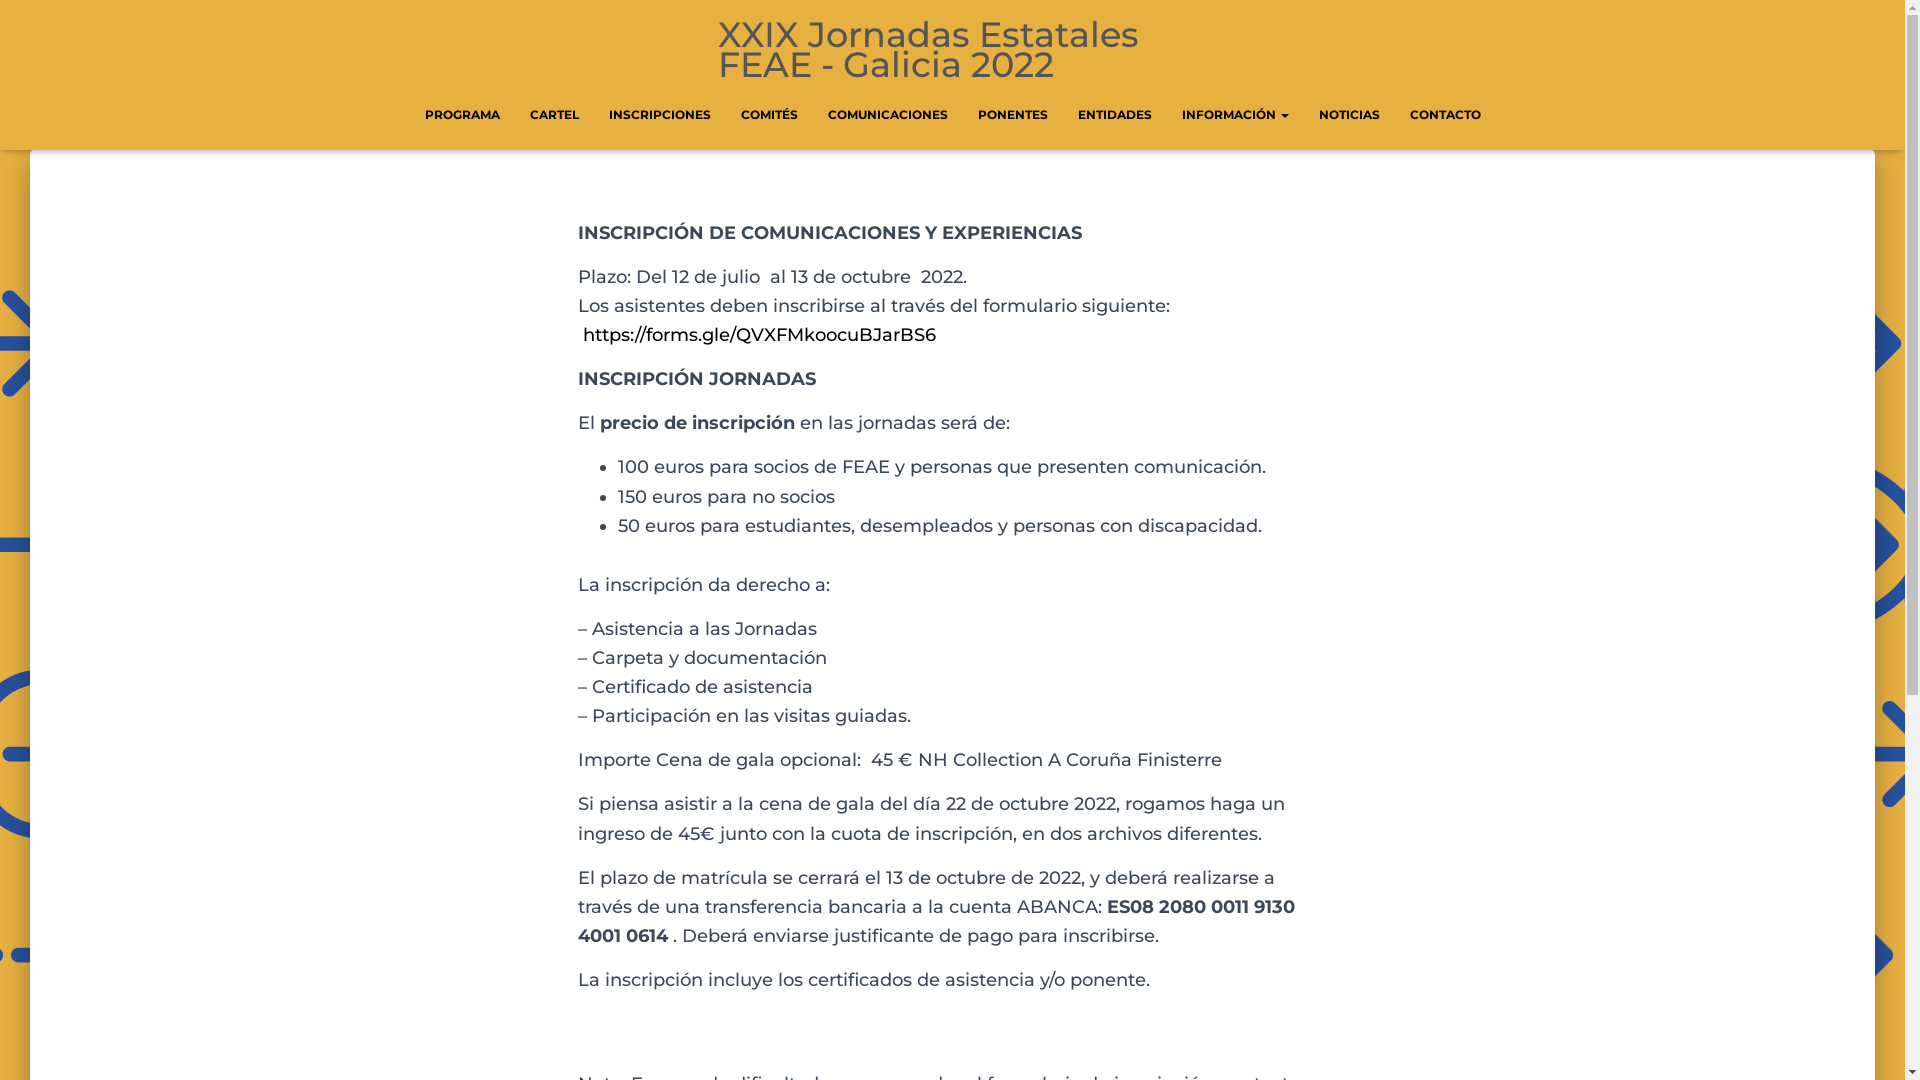 This screenshot has height=1080, width=1920. I want to click on ENTIDADES, so click(1114, 115).